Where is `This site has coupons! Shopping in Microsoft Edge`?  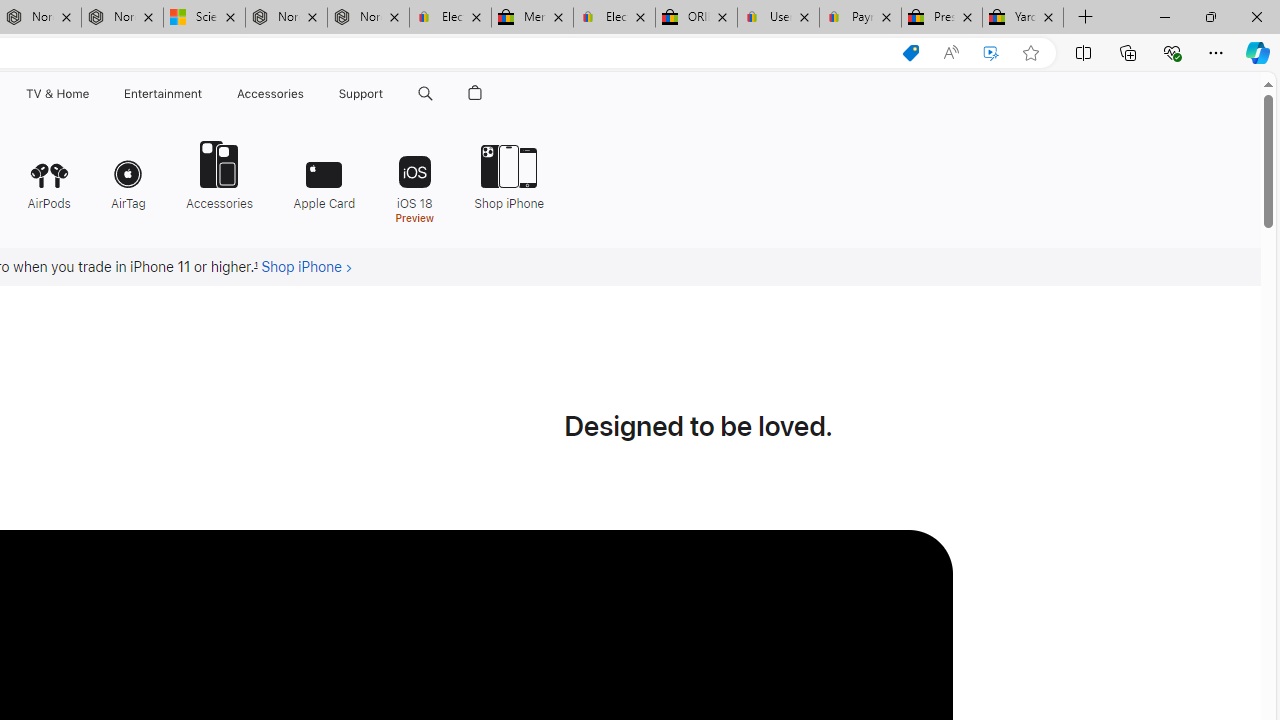 This site has coupons! Shopping in Microsoft Edge is located at coordinates (910, 53).